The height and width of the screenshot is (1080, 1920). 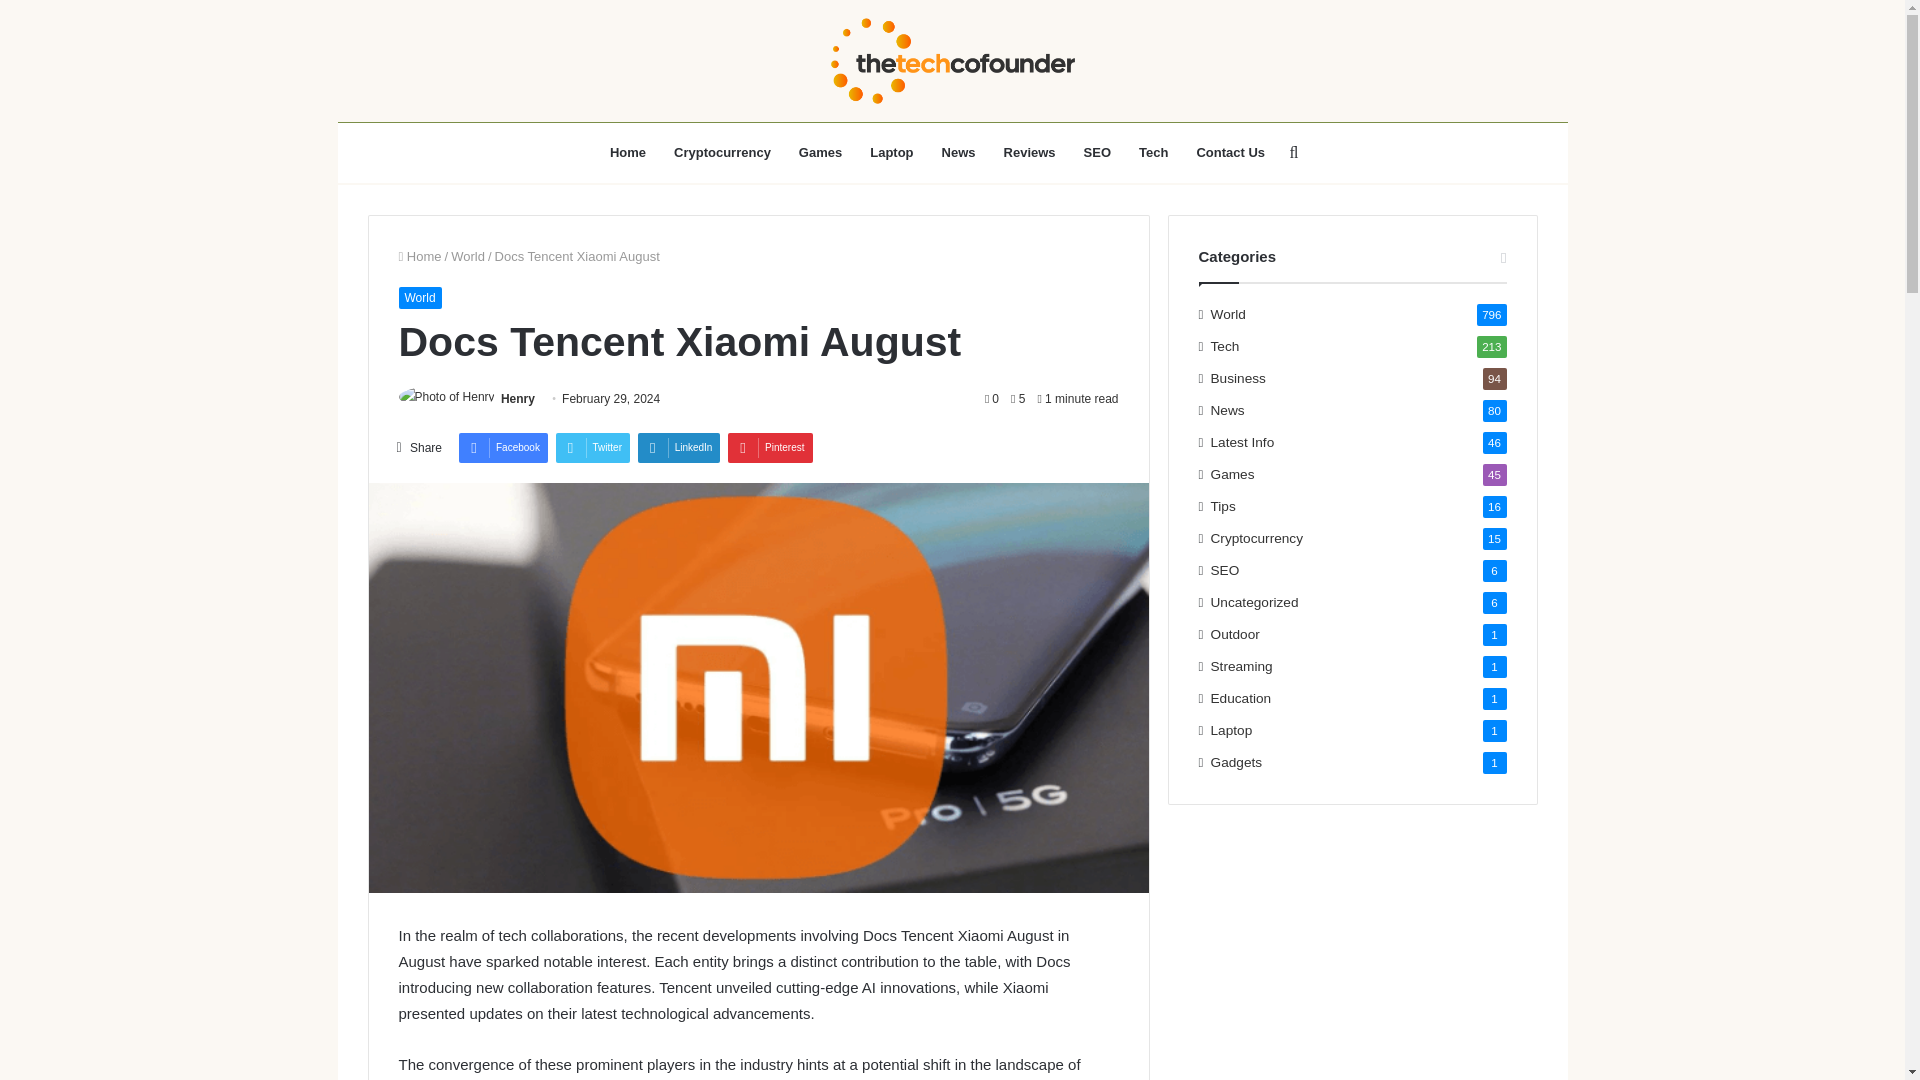 I want to click on Contact Us, so click(x=1230, y=152).